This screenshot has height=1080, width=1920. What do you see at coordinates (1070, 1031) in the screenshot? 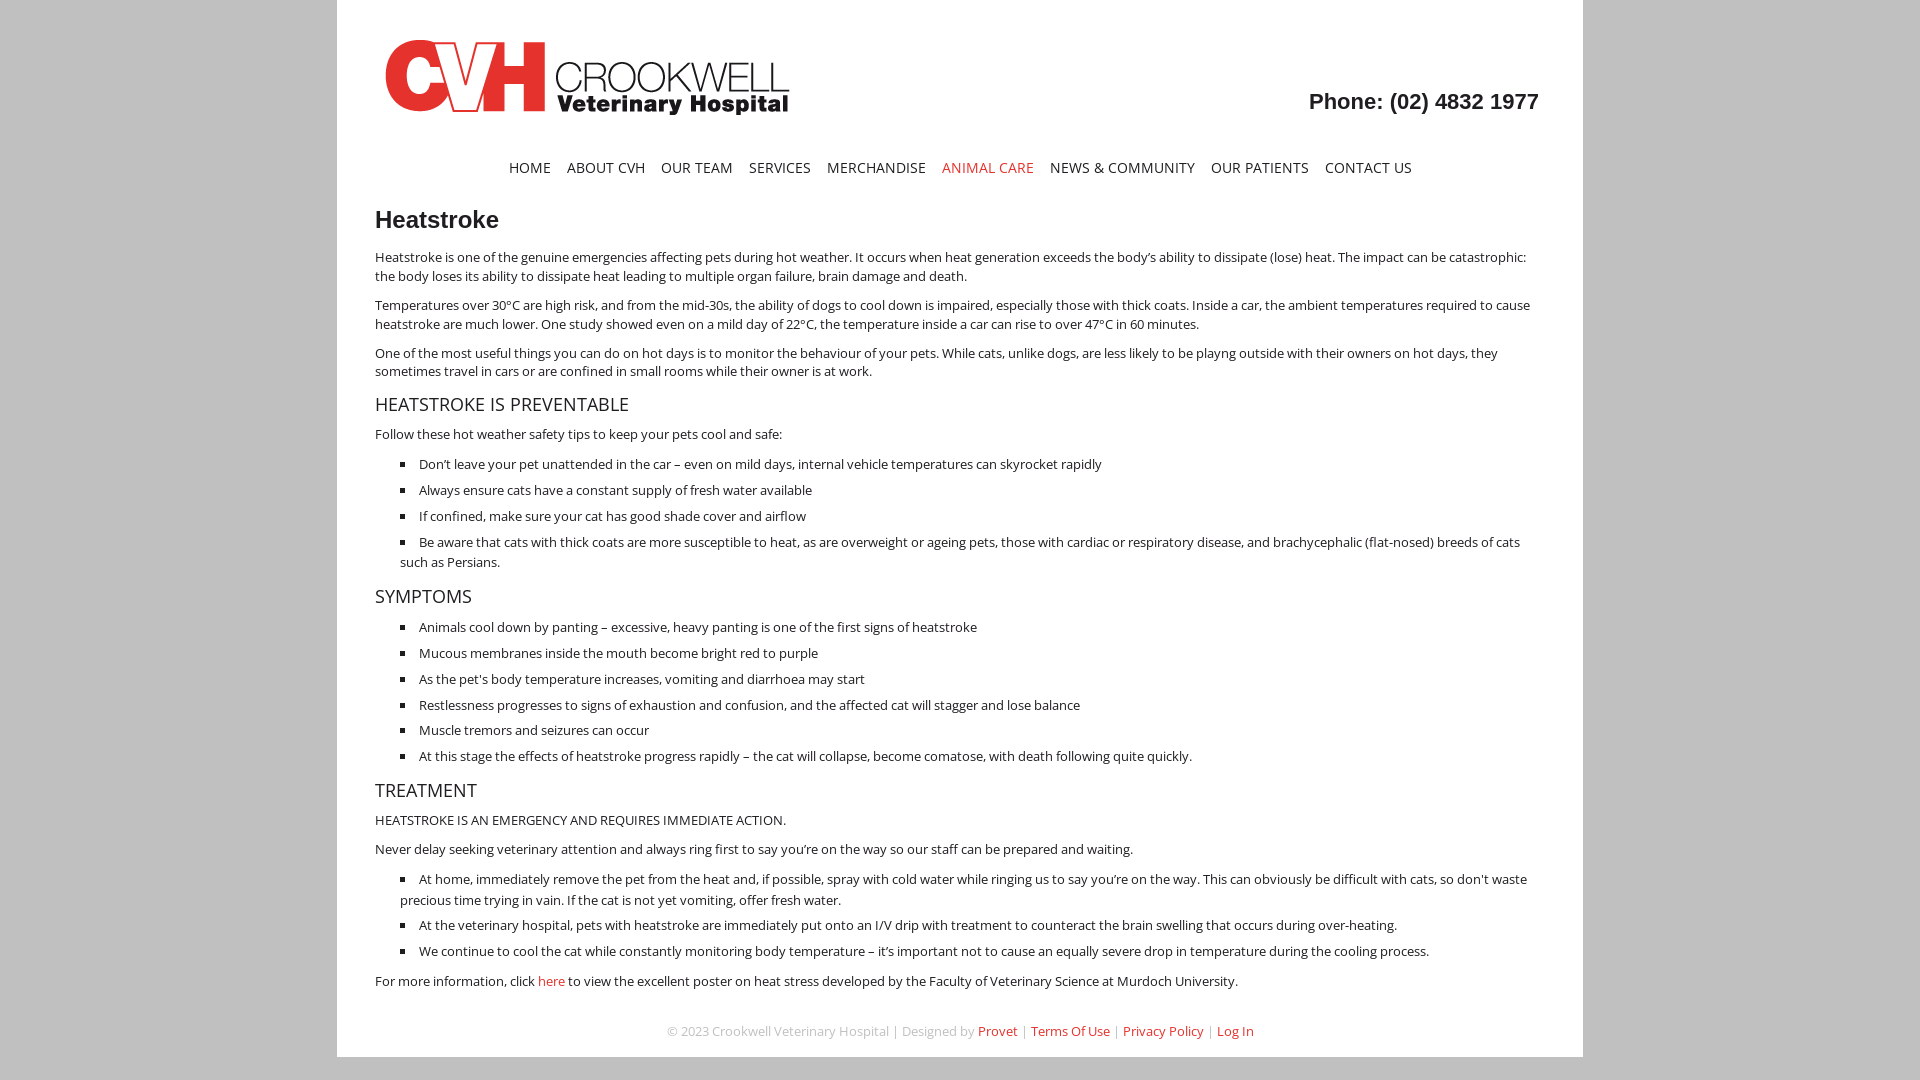
I see `Terms Of Use` at bounding box center [1070, 1031].